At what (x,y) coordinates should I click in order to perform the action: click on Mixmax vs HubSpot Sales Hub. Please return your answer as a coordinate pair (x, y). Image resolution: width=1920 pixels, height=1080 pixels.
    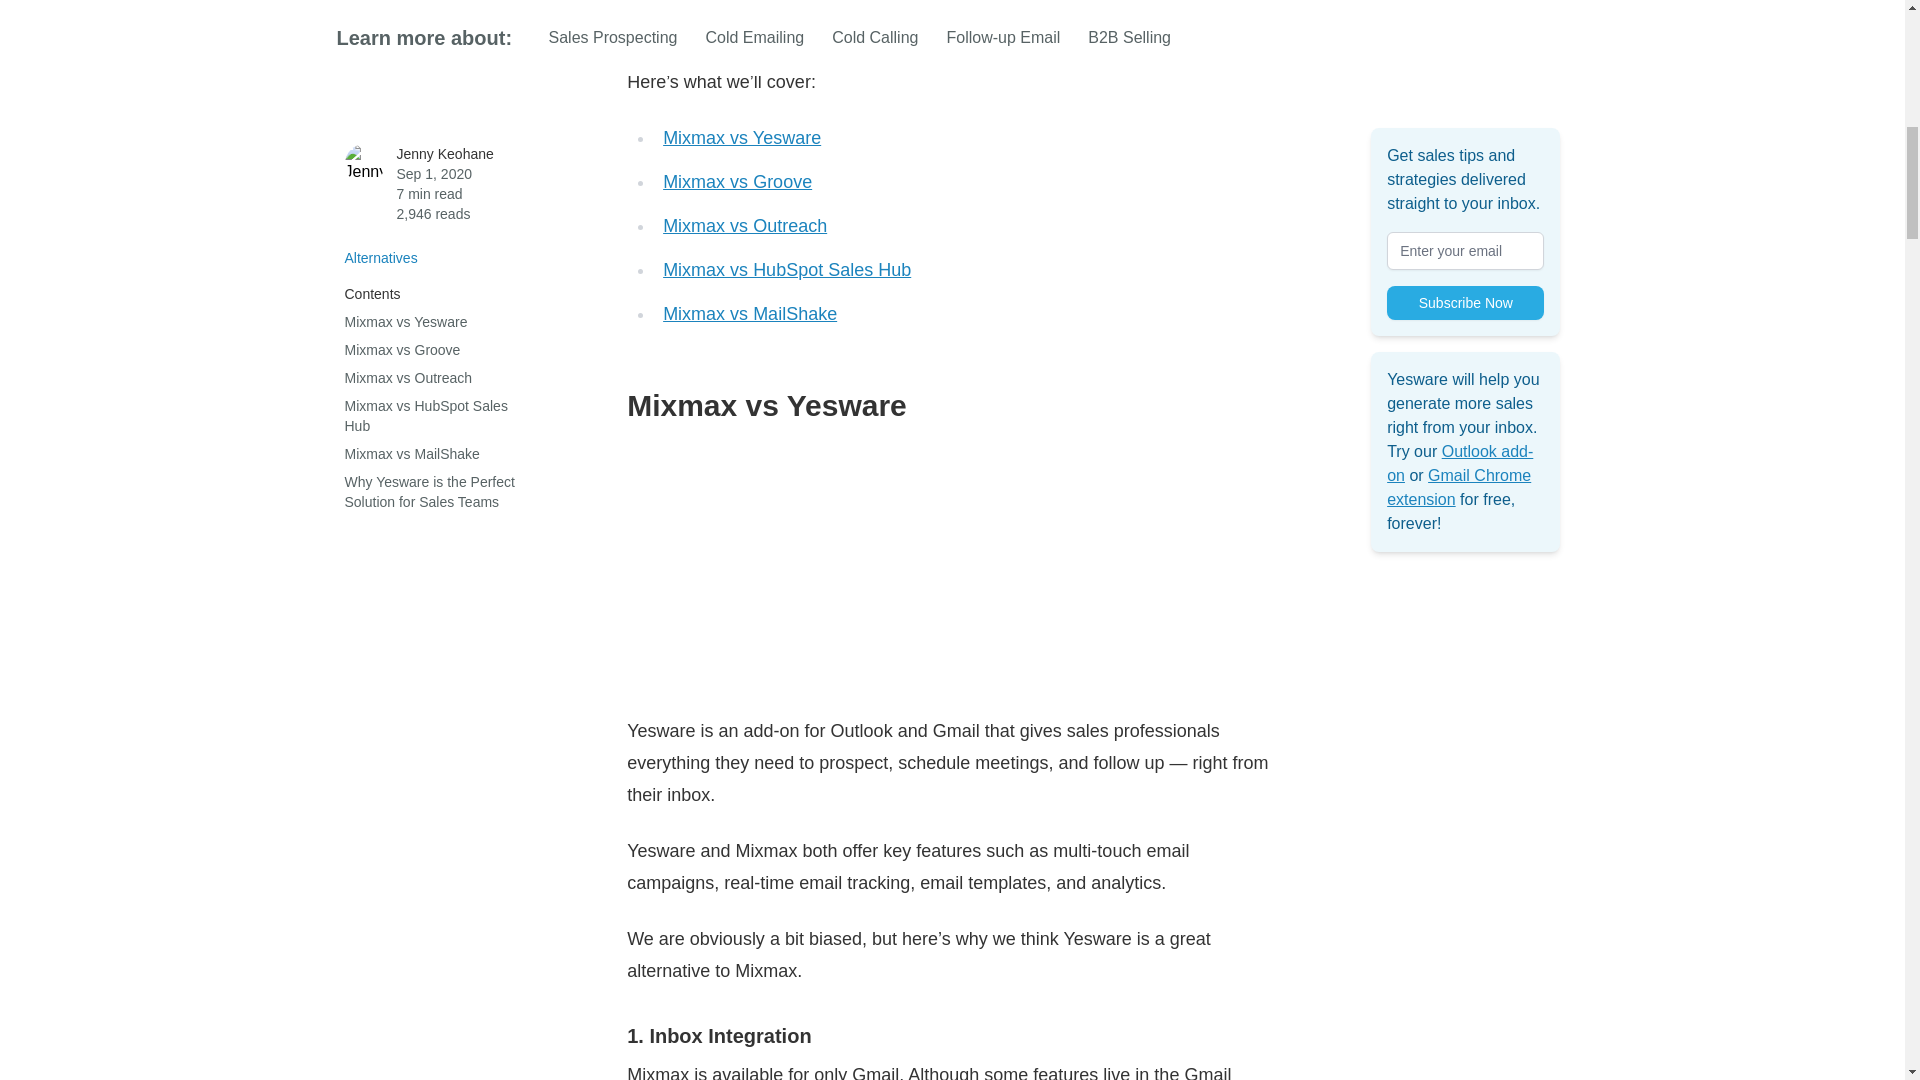
    Looking at the image, I should click on (786, 270).